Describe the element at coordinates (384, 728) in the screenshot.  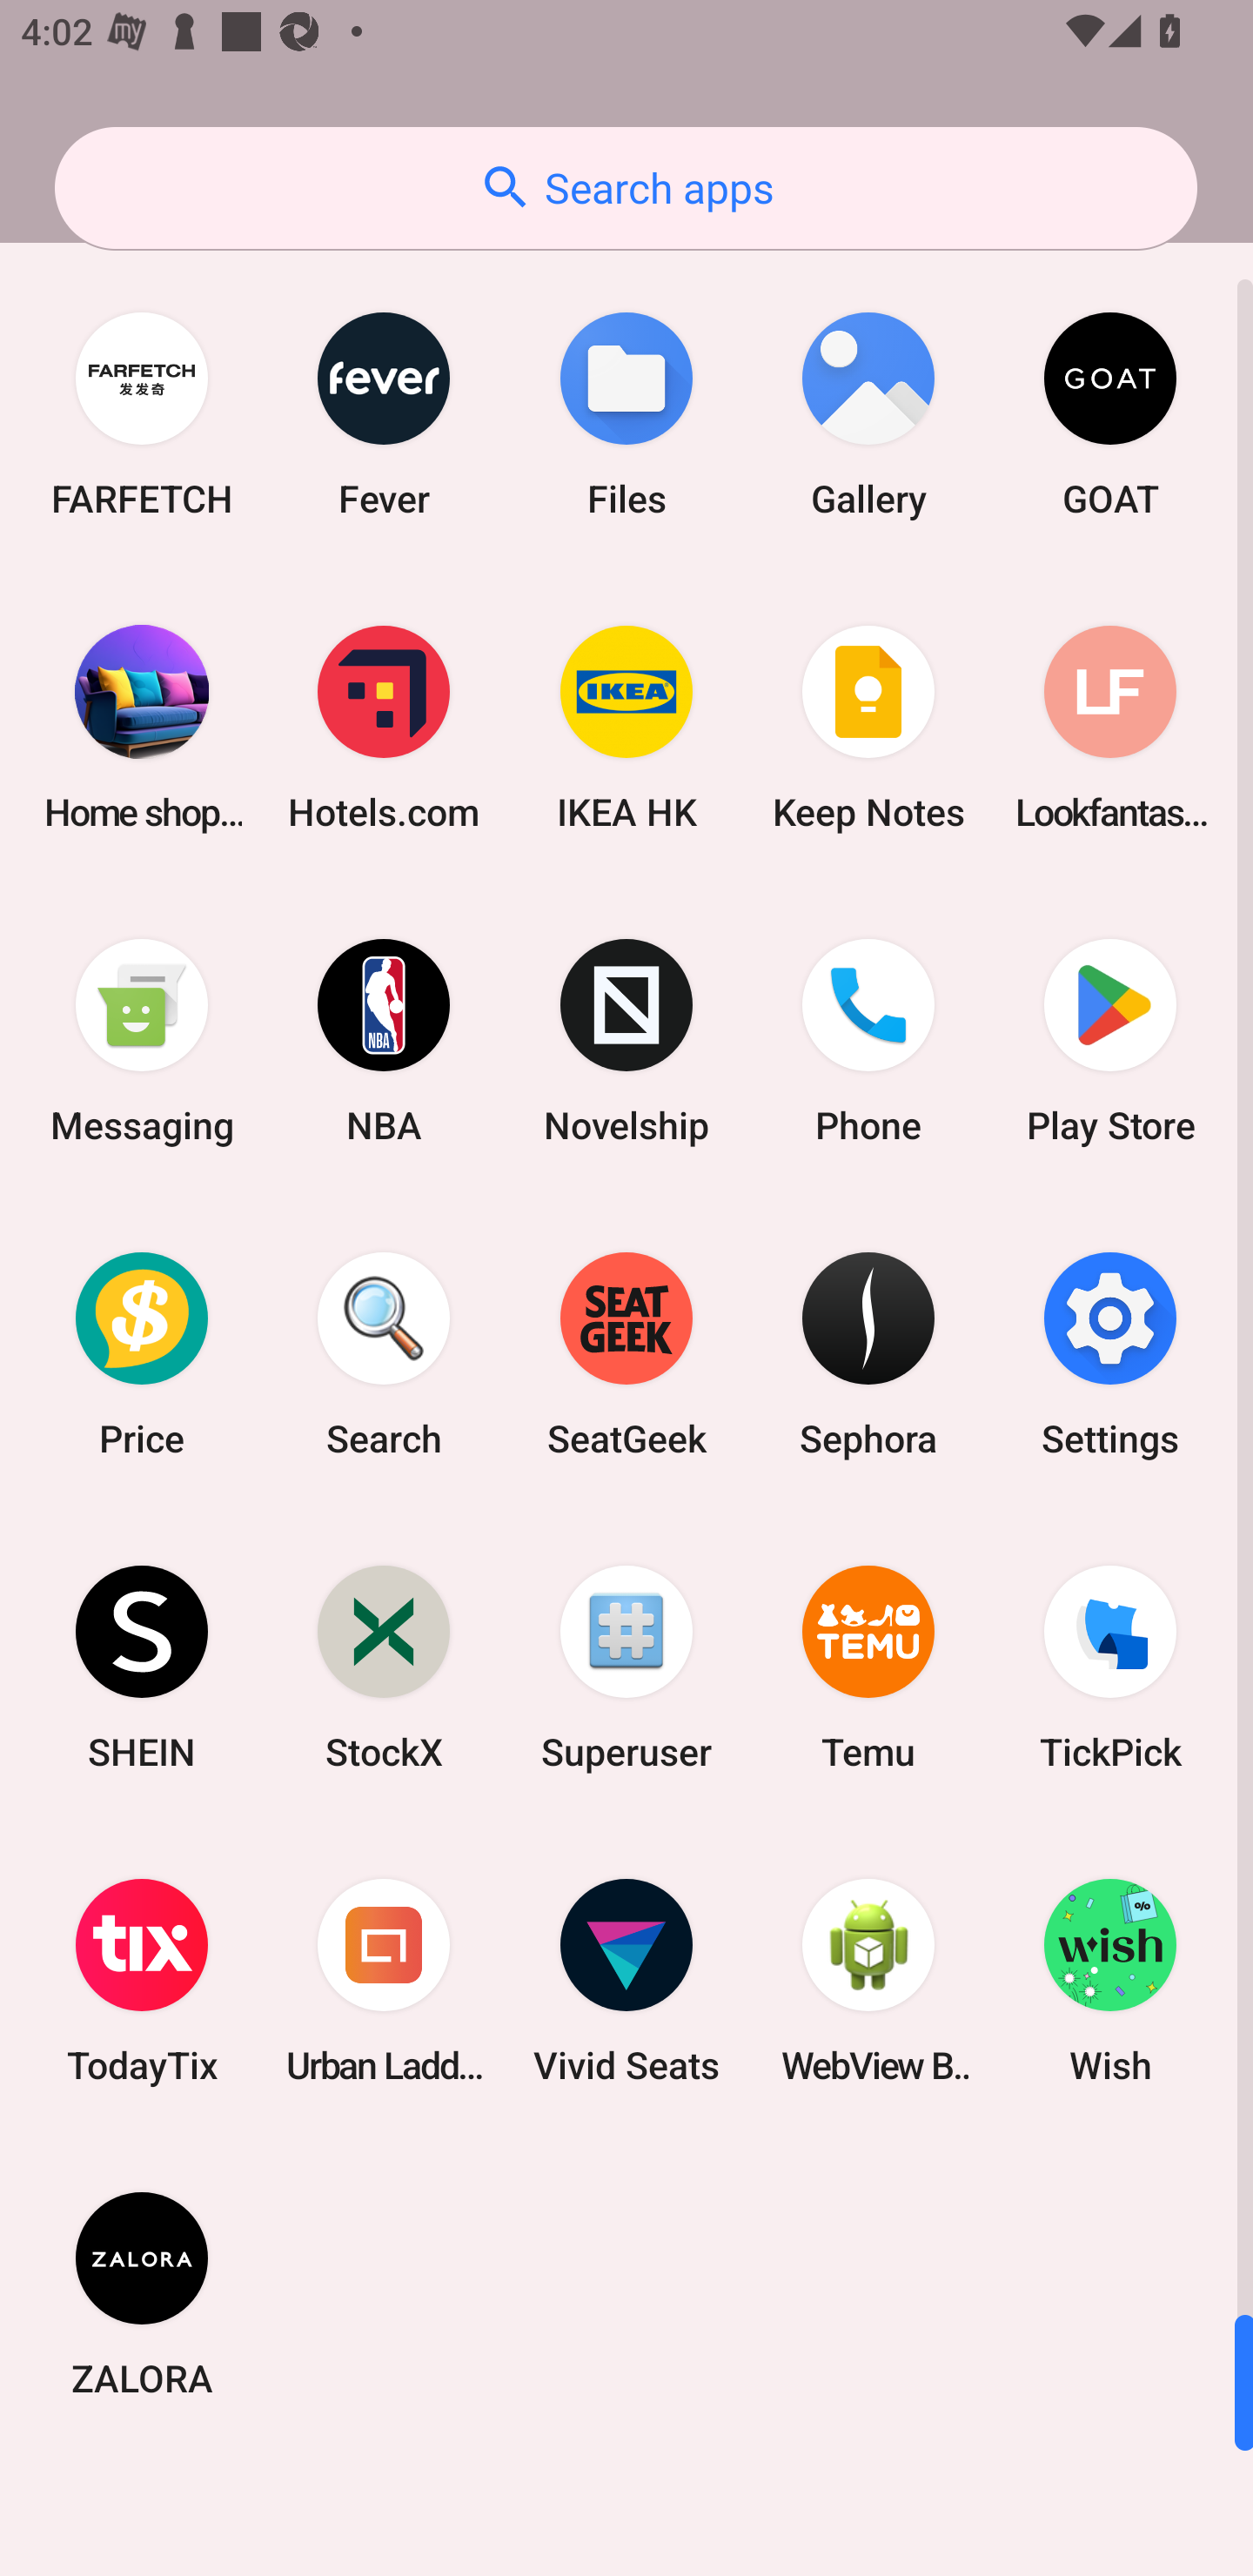
I see `Hotels.com` at that location.